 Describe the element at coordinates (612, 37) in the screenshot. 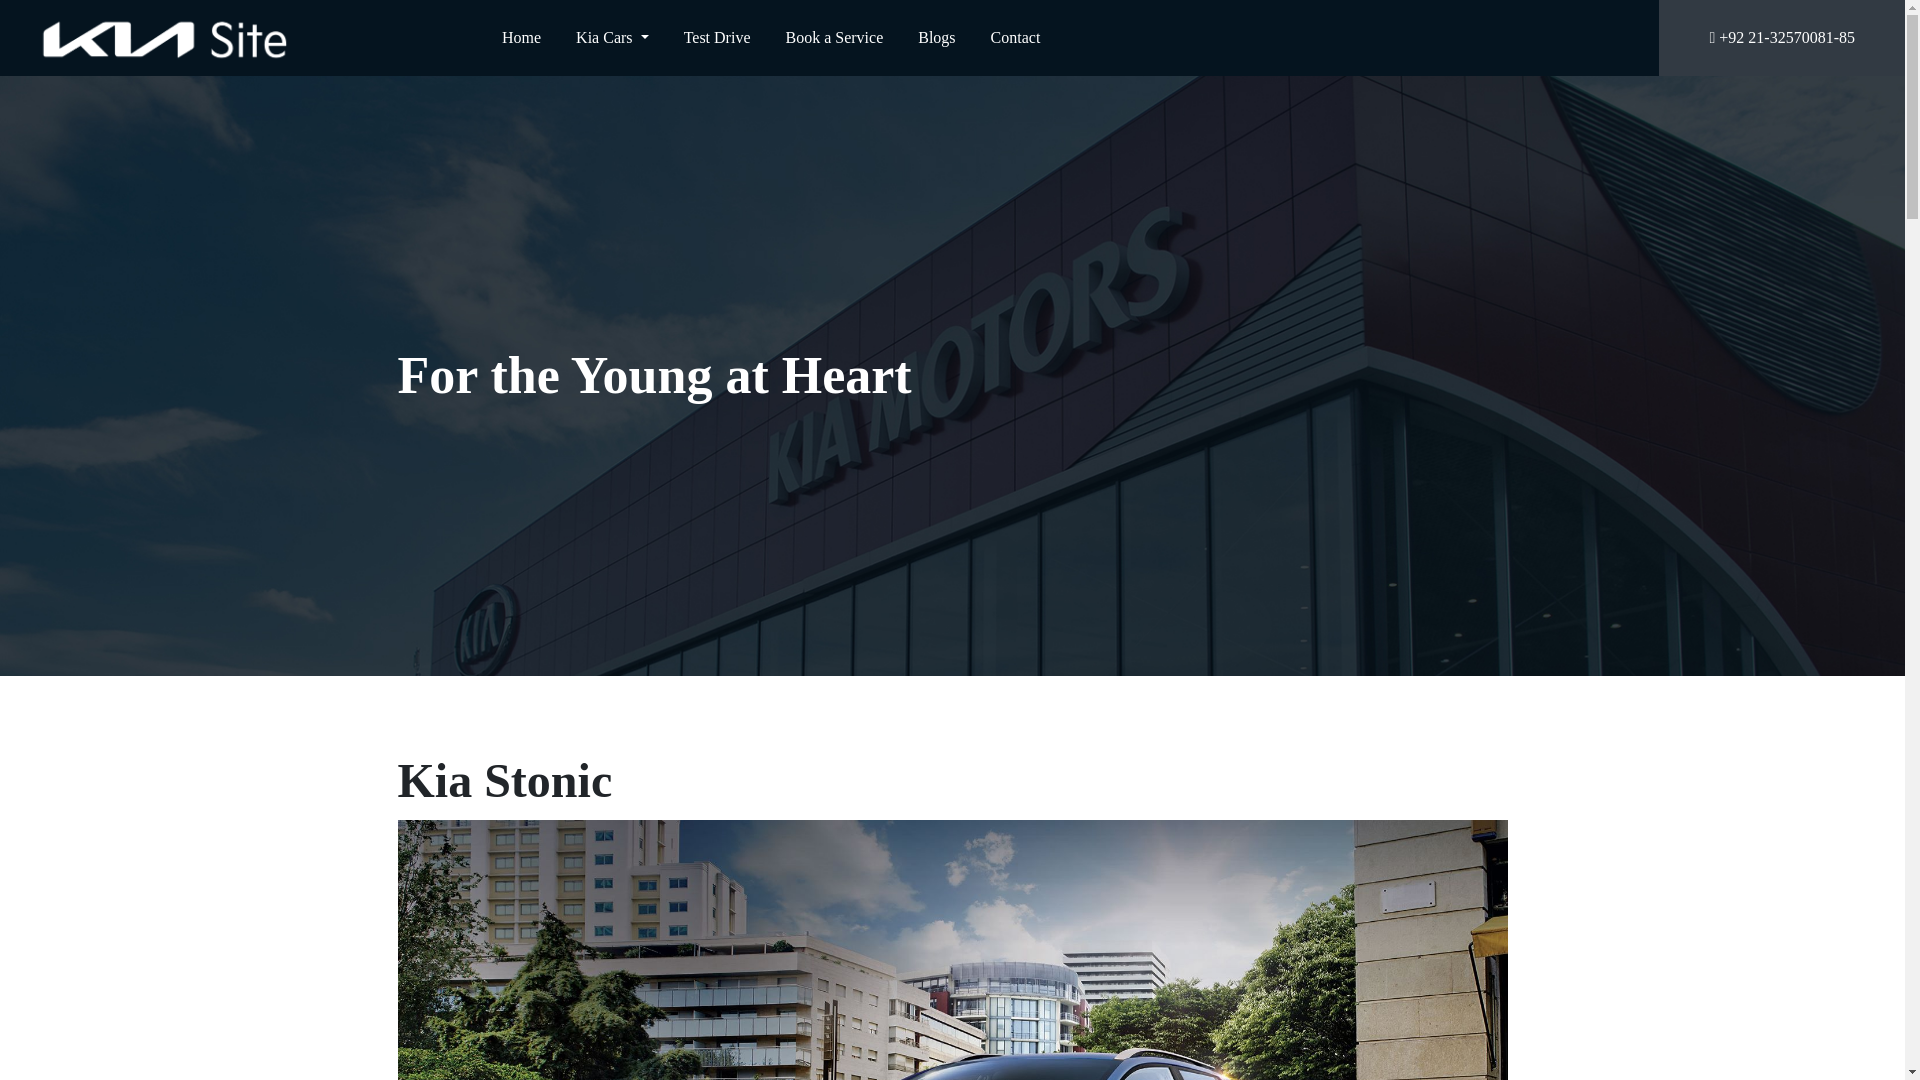

I see `Kia Cars` at that location.